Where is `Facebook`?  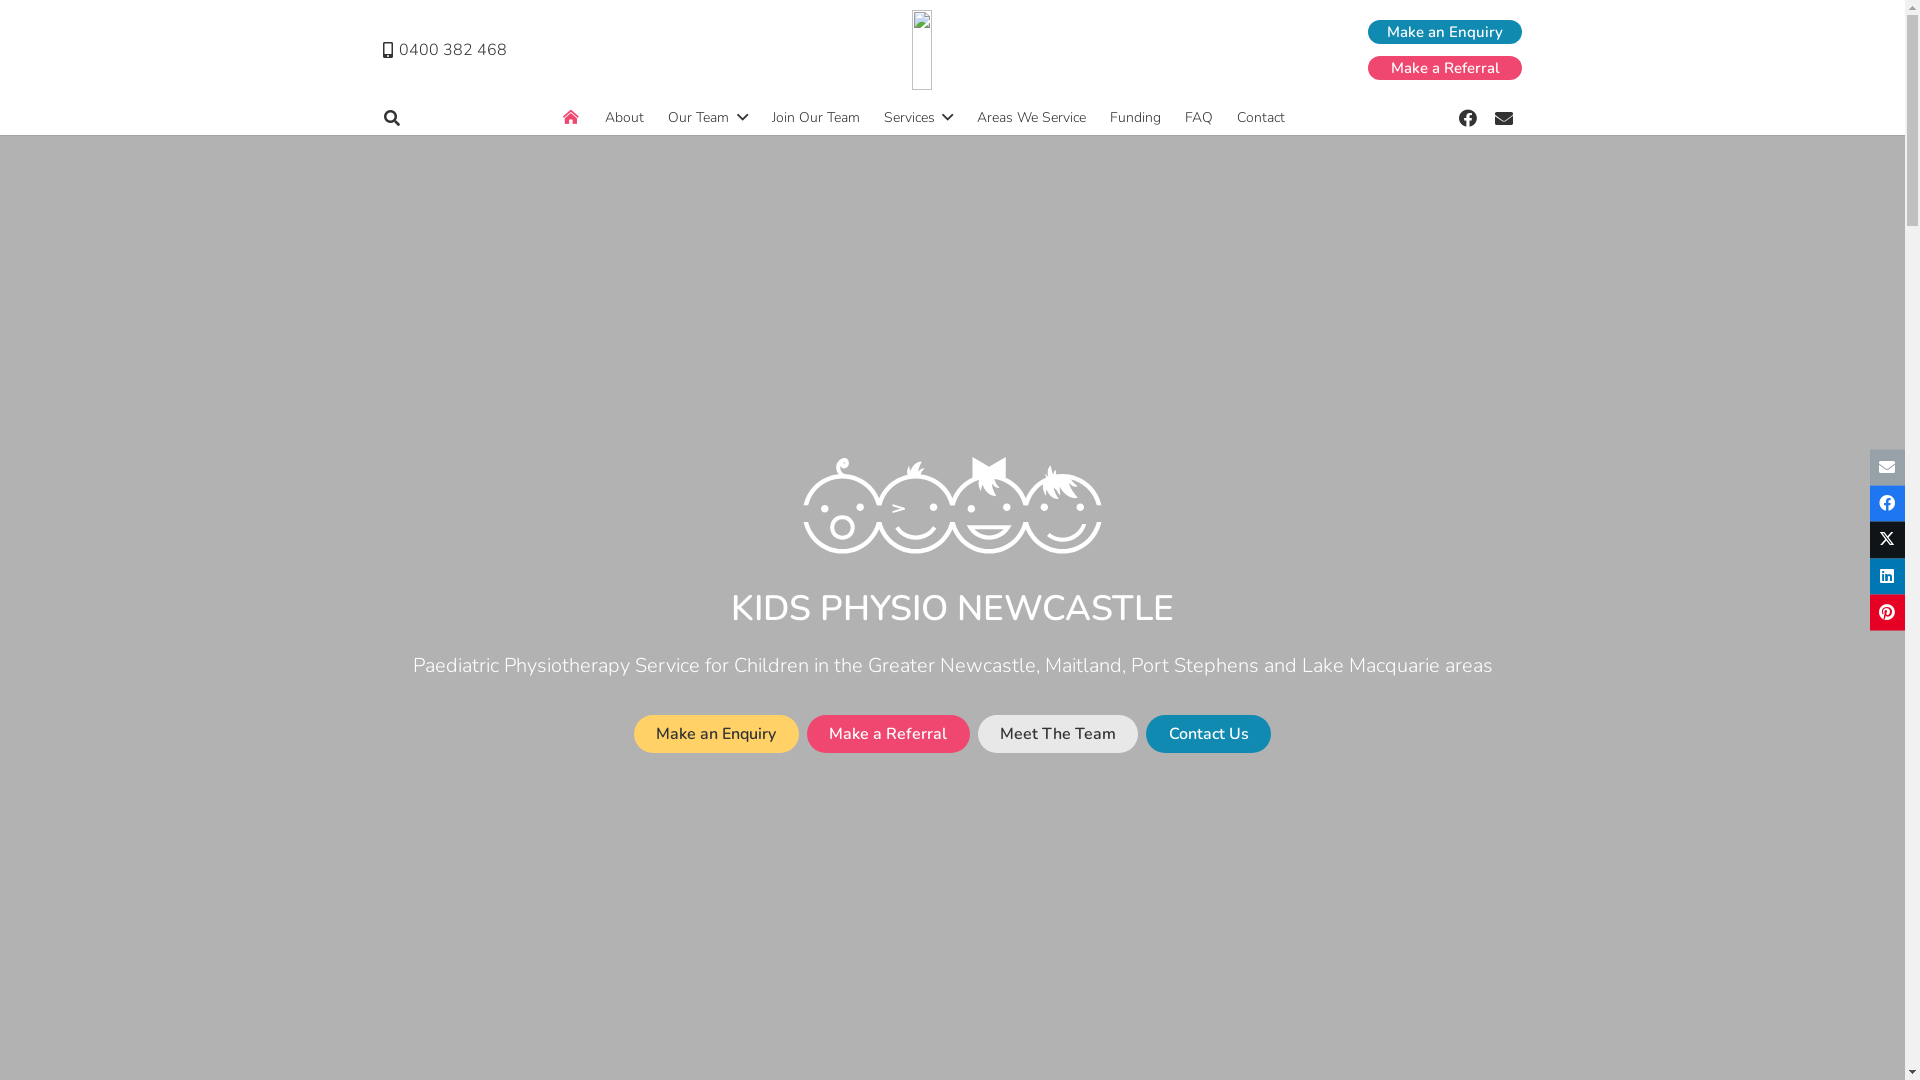 Facebook is located at coordinates (1468, 118).